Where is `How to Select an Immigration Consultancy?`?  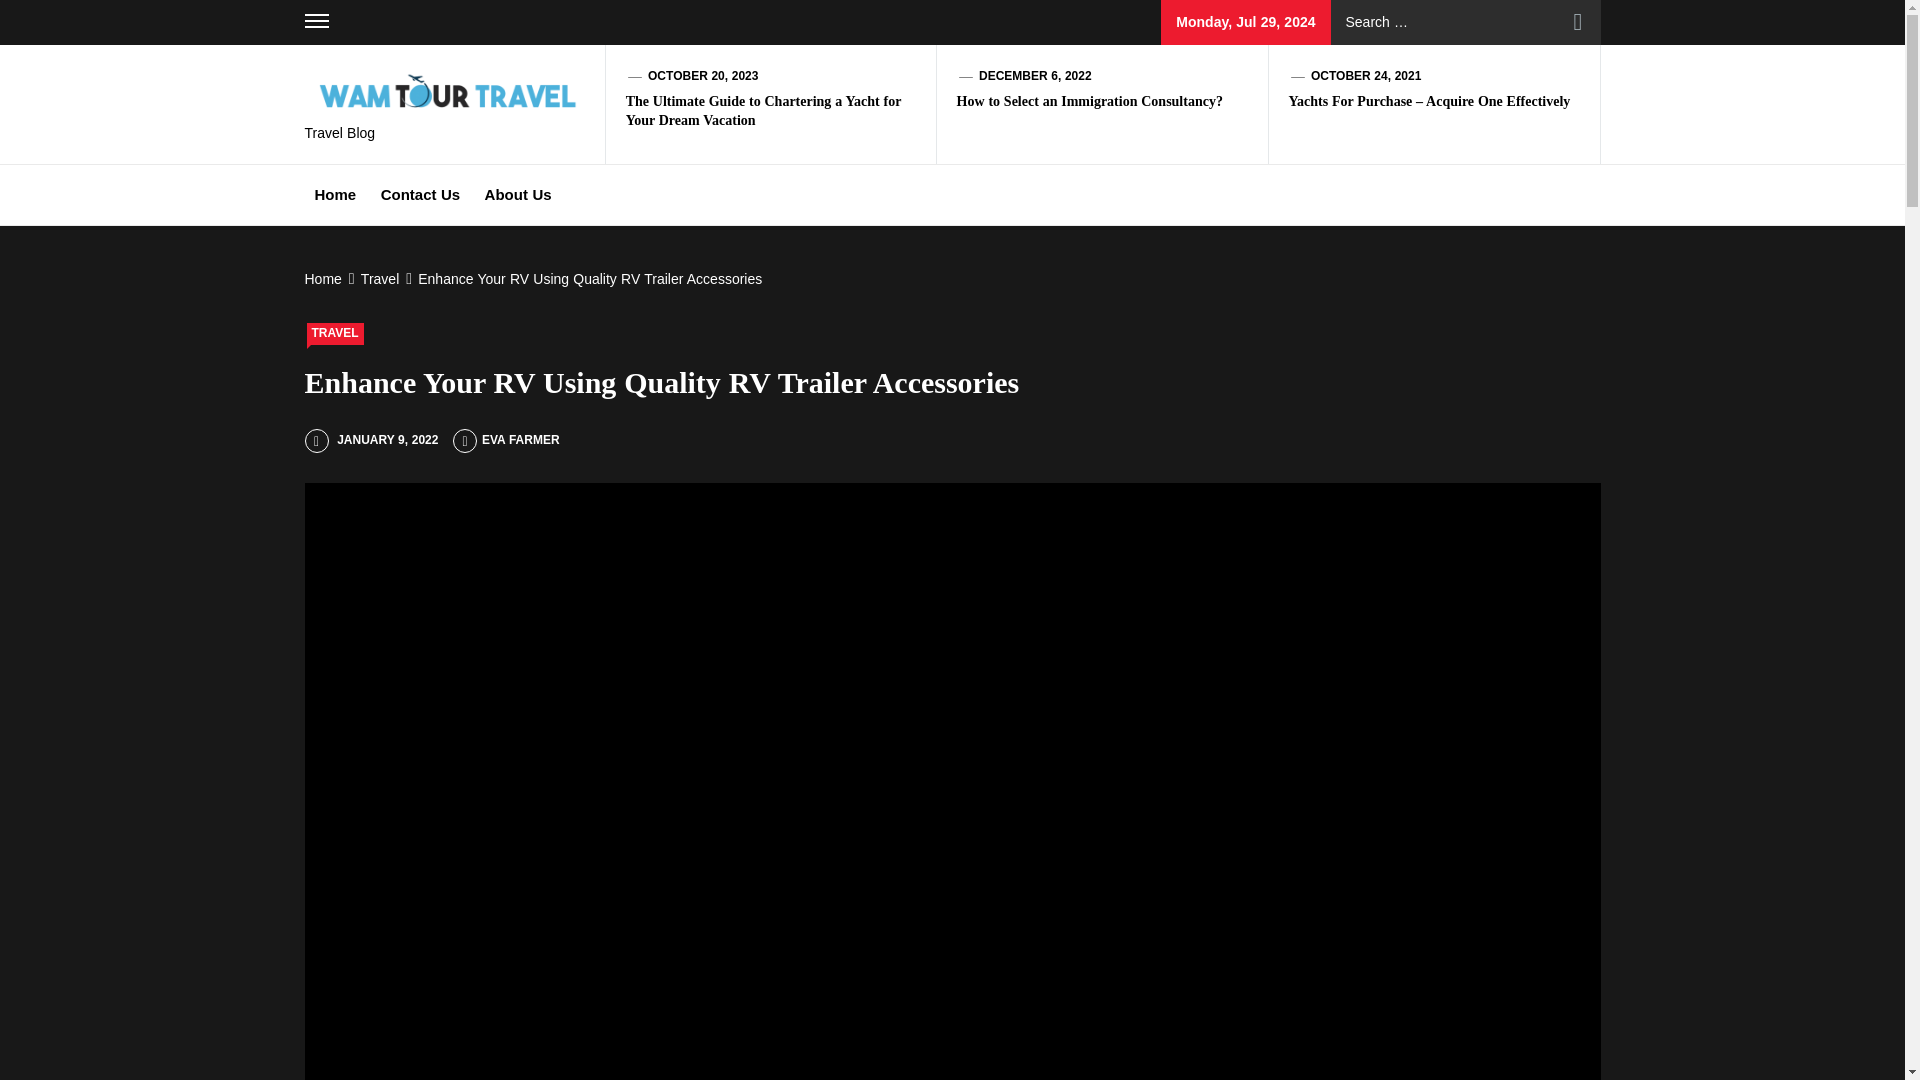
How to Select an Immigration Consultancy? is located at coordinates (1090, 101).